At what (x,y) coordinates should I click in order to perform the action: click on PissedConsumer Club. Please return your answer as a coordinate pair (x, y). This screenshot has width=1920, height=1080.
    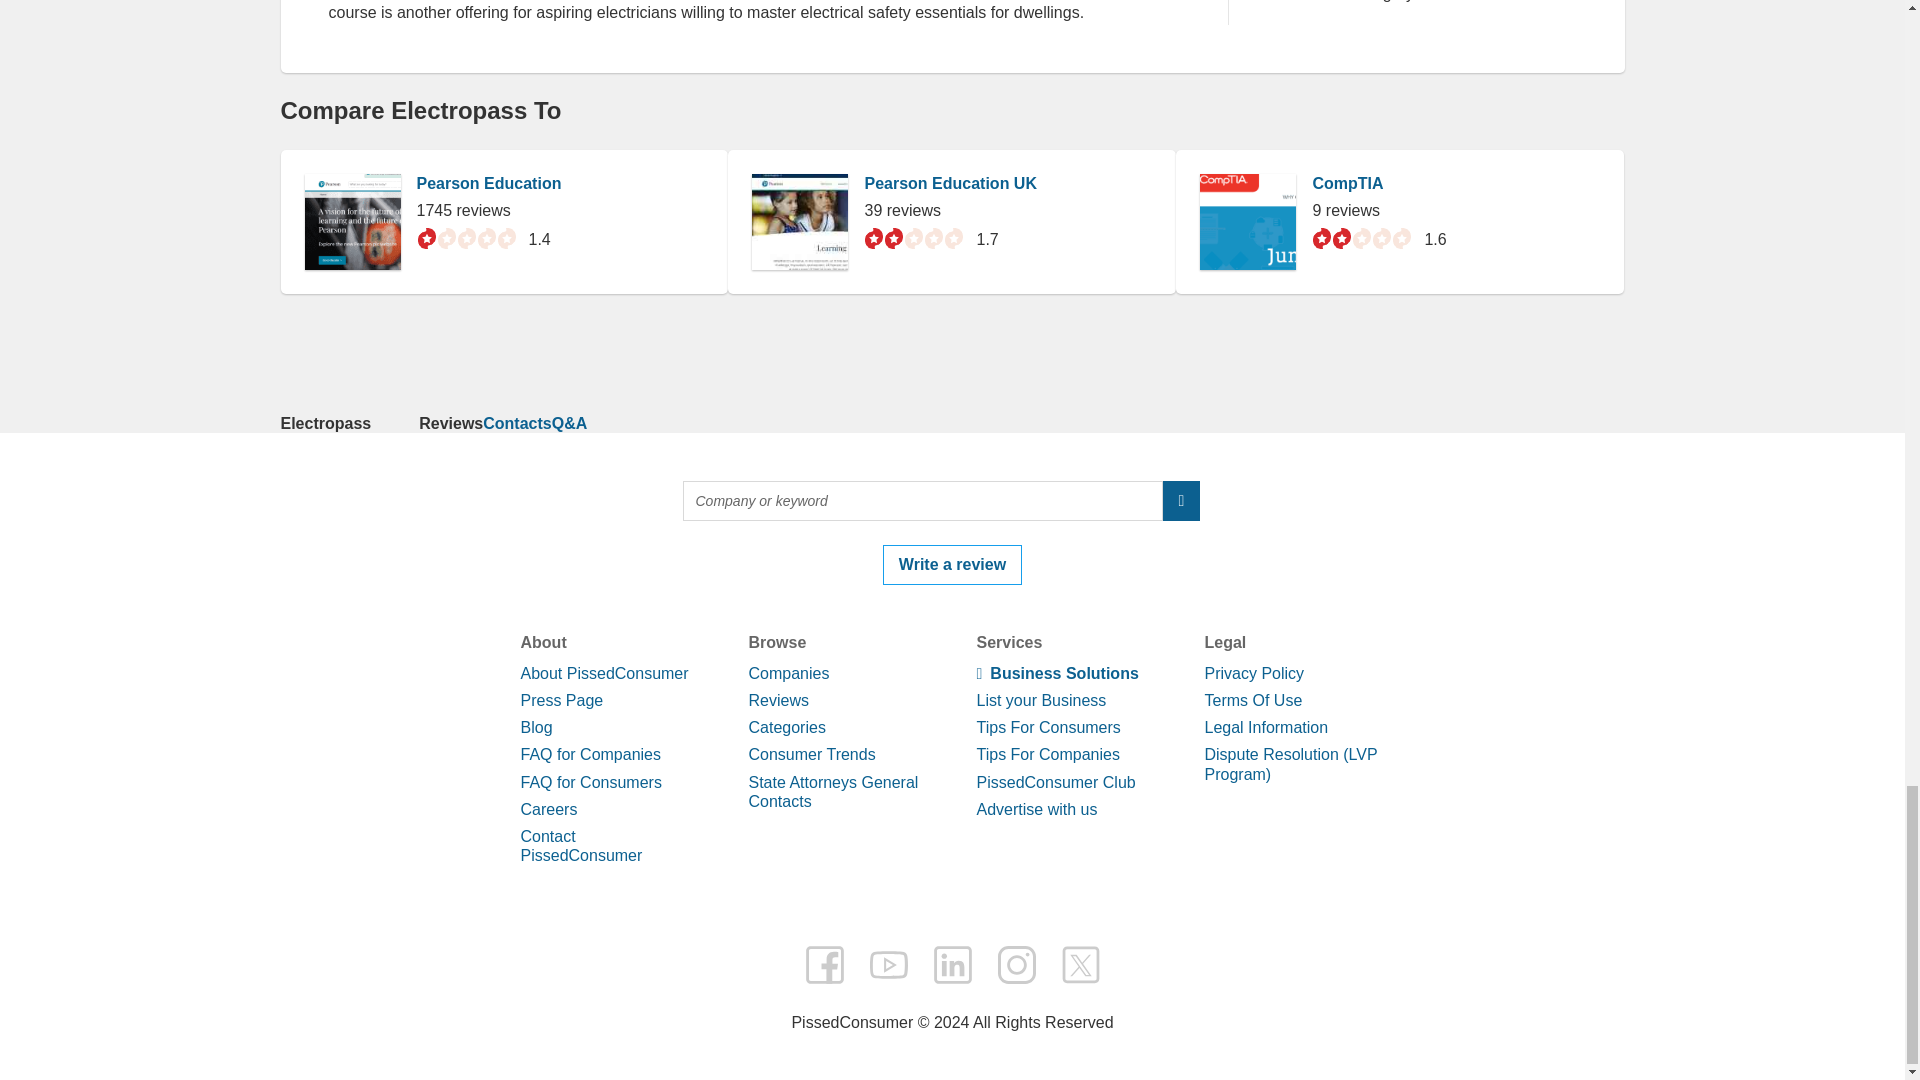
    Looking at the image, I should click on (1054, 781).